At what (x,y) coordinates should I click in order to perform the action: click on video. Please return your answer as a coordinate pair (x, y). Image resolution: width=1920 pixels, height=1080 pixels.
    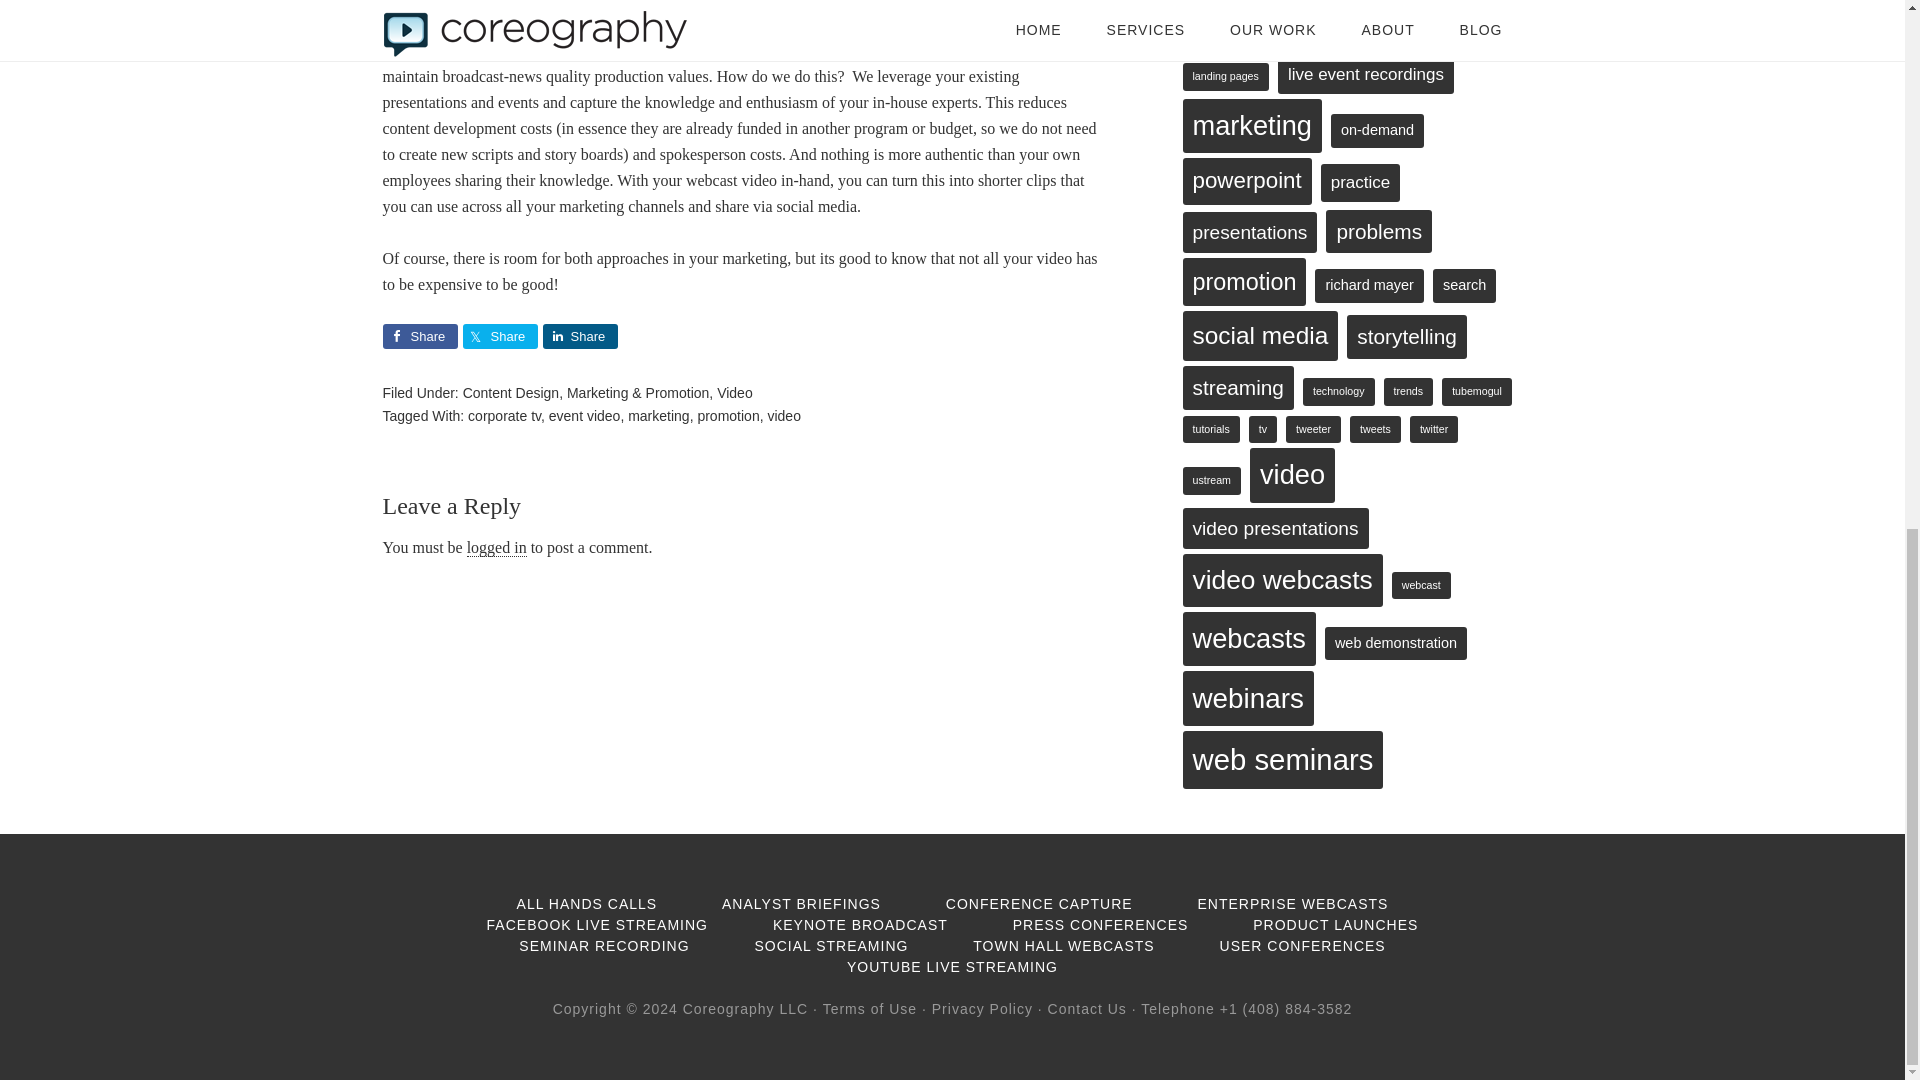
    Looking at the image, I should click on (783, 416).